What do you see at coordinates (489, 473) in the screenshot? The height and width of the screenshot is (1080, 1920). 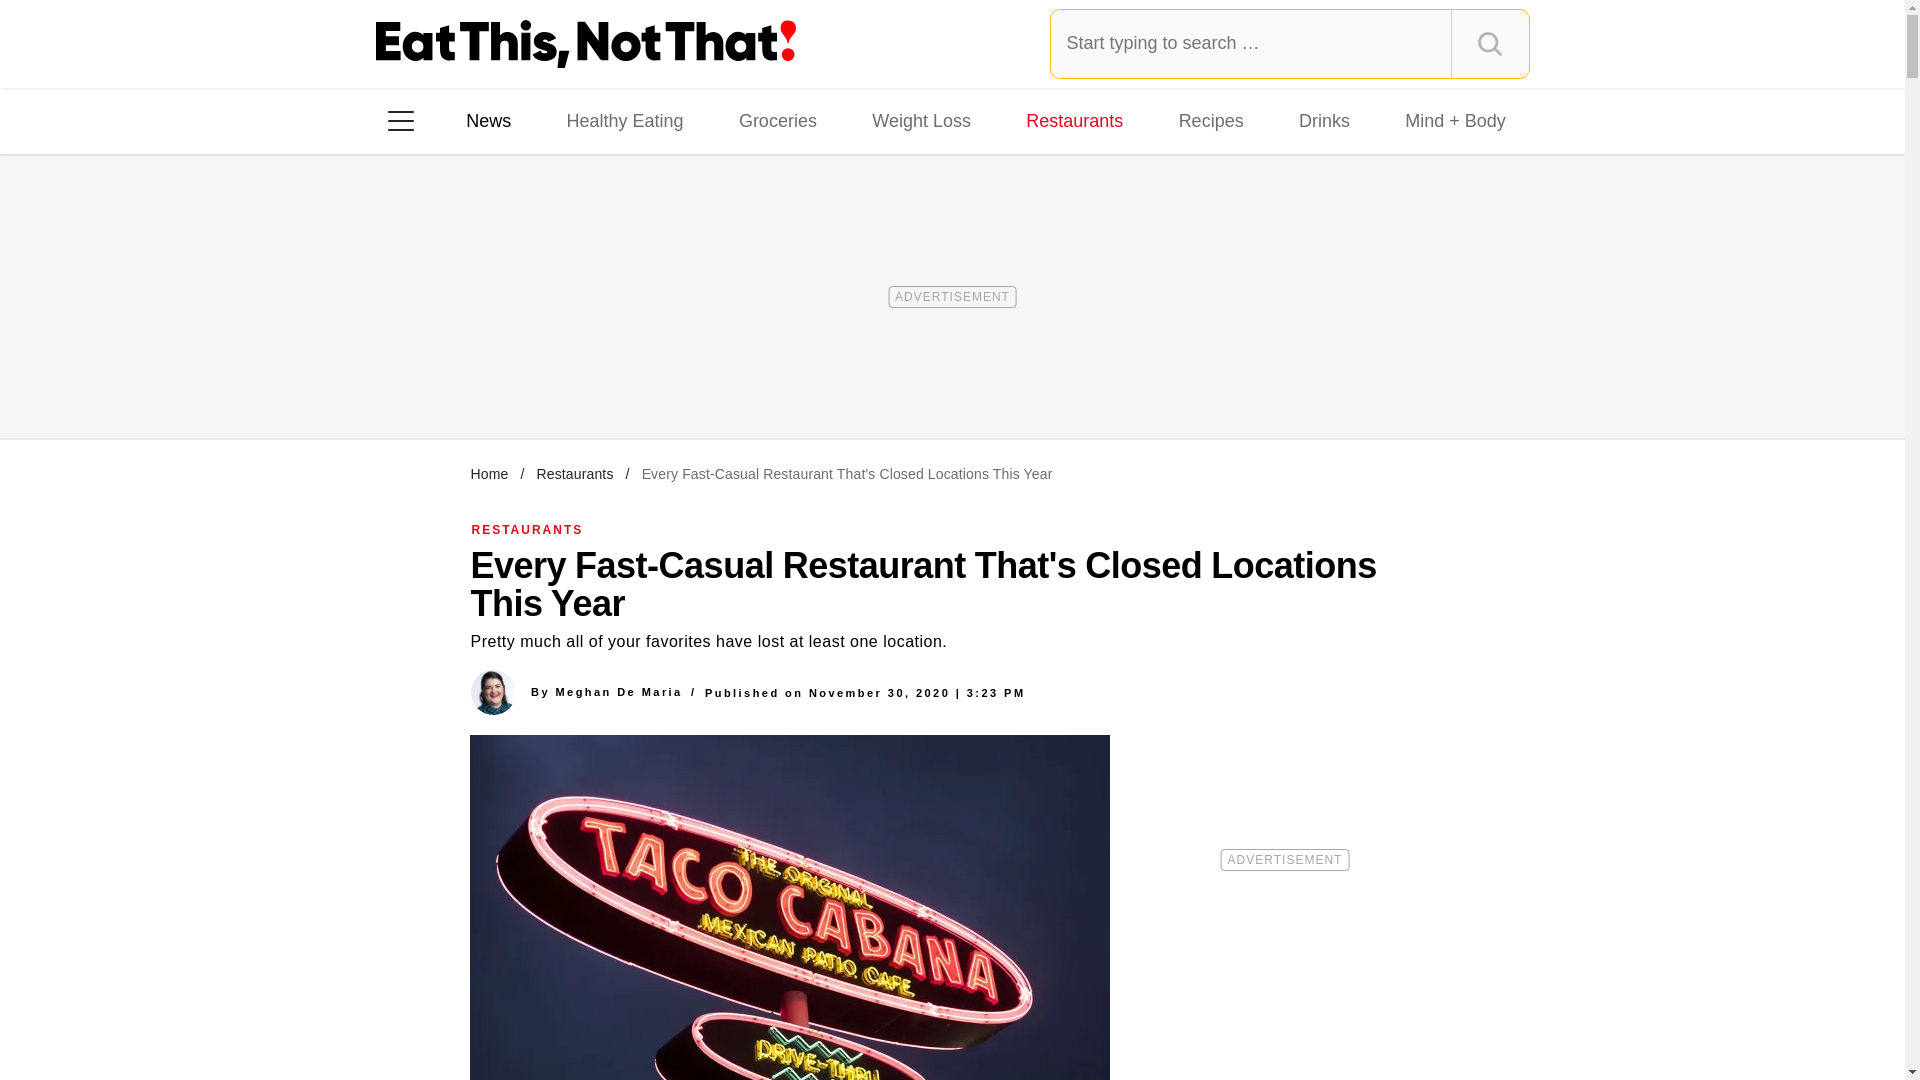 I see `Home` at bounding box center [489, 473].